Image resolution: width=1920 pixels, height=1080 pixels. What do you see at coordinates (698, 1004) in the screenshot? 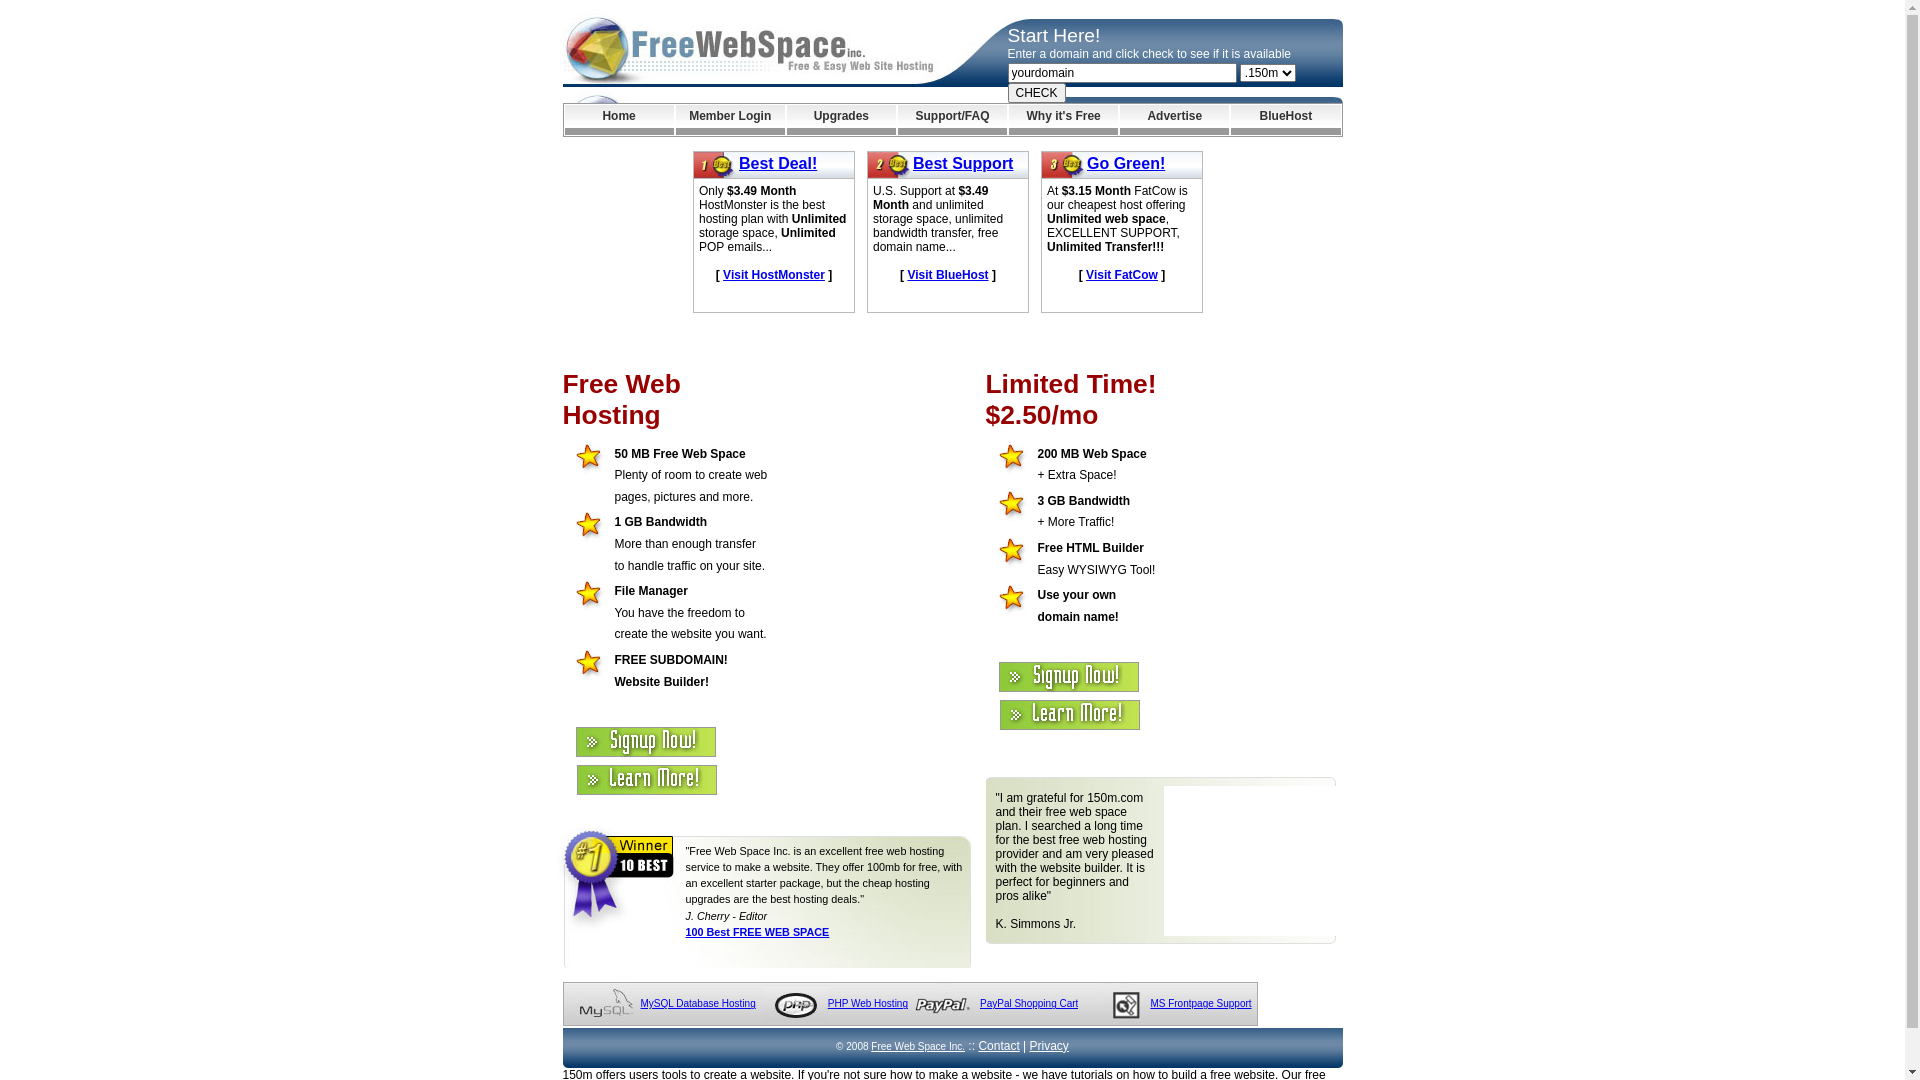
I see `MySQL Database Hosting` at bounding box center [698, 1004].